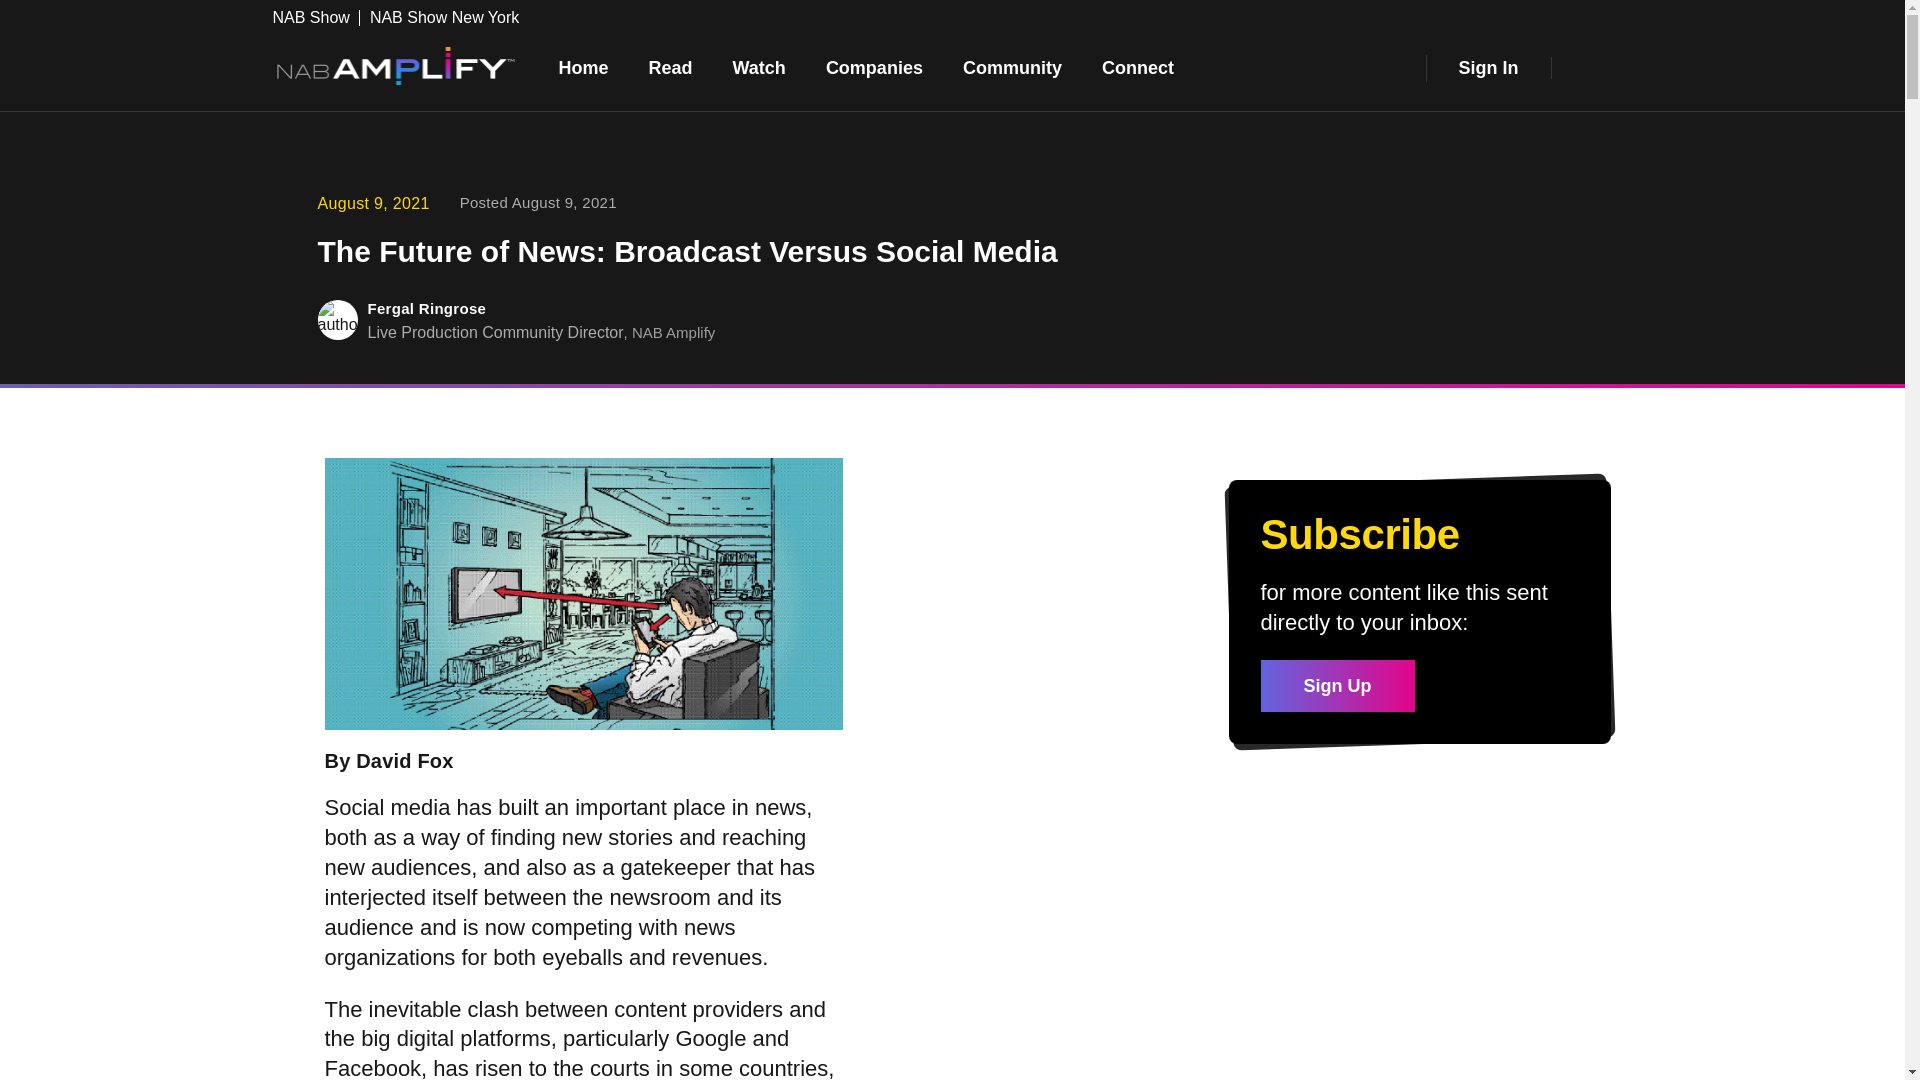 The height and width of the screenshot is (1080, 1920). I want to click on Companies, so click(874, 68).